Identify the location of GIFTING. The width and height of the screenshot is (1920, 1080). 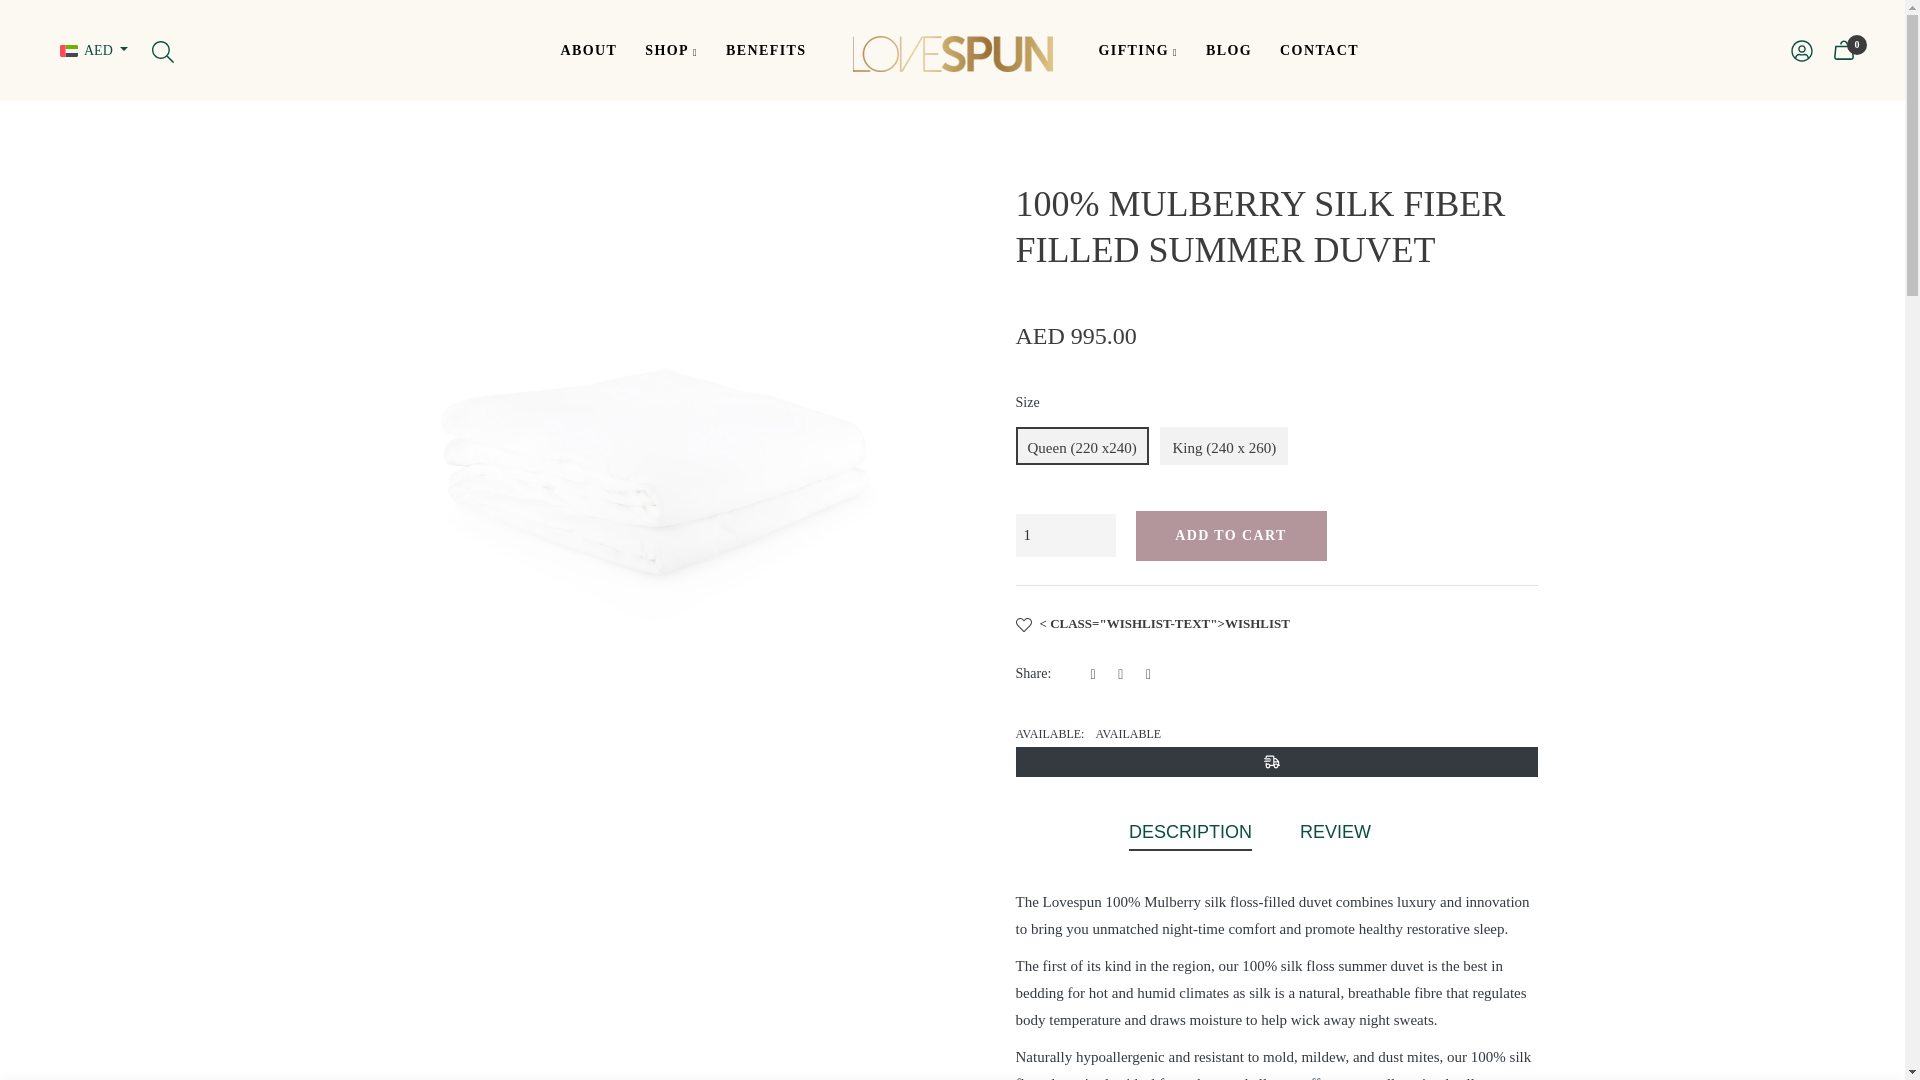
(1138, 50).